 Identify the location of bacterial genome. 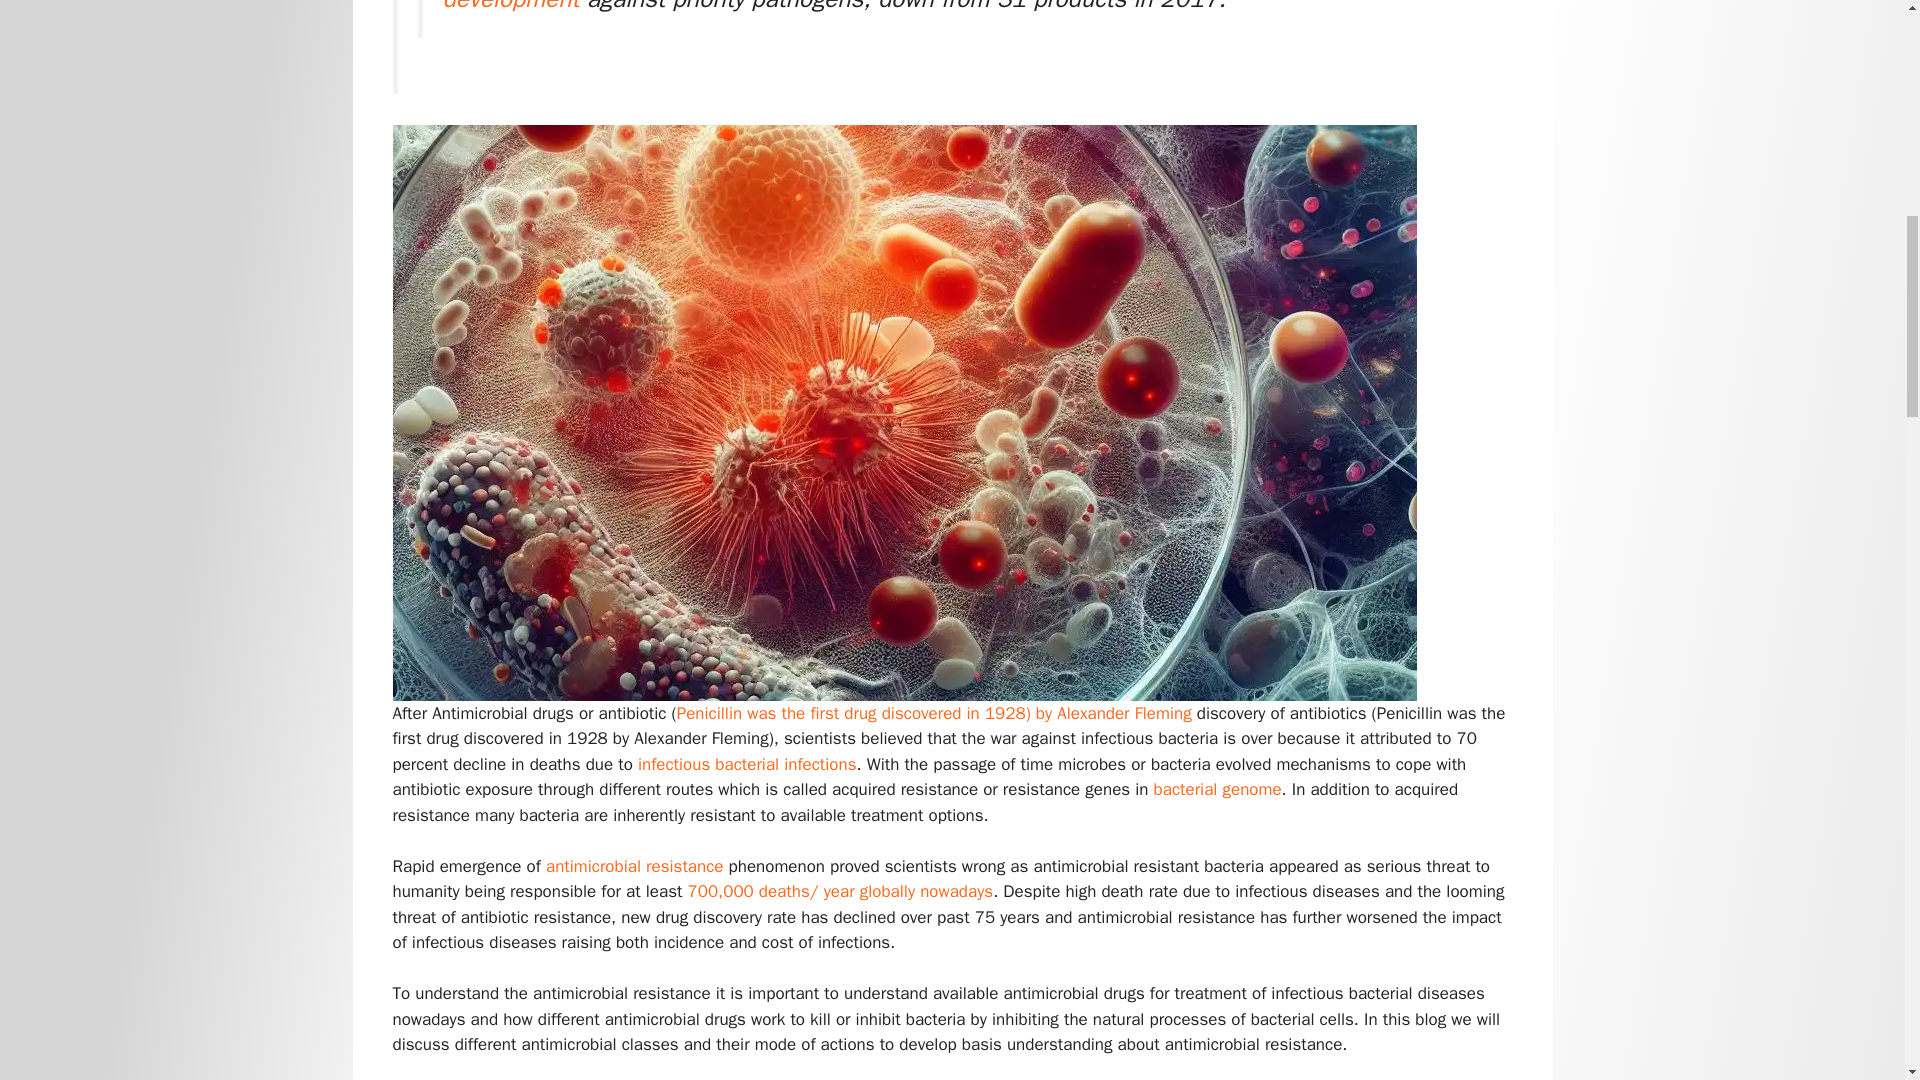
(1218, 789).